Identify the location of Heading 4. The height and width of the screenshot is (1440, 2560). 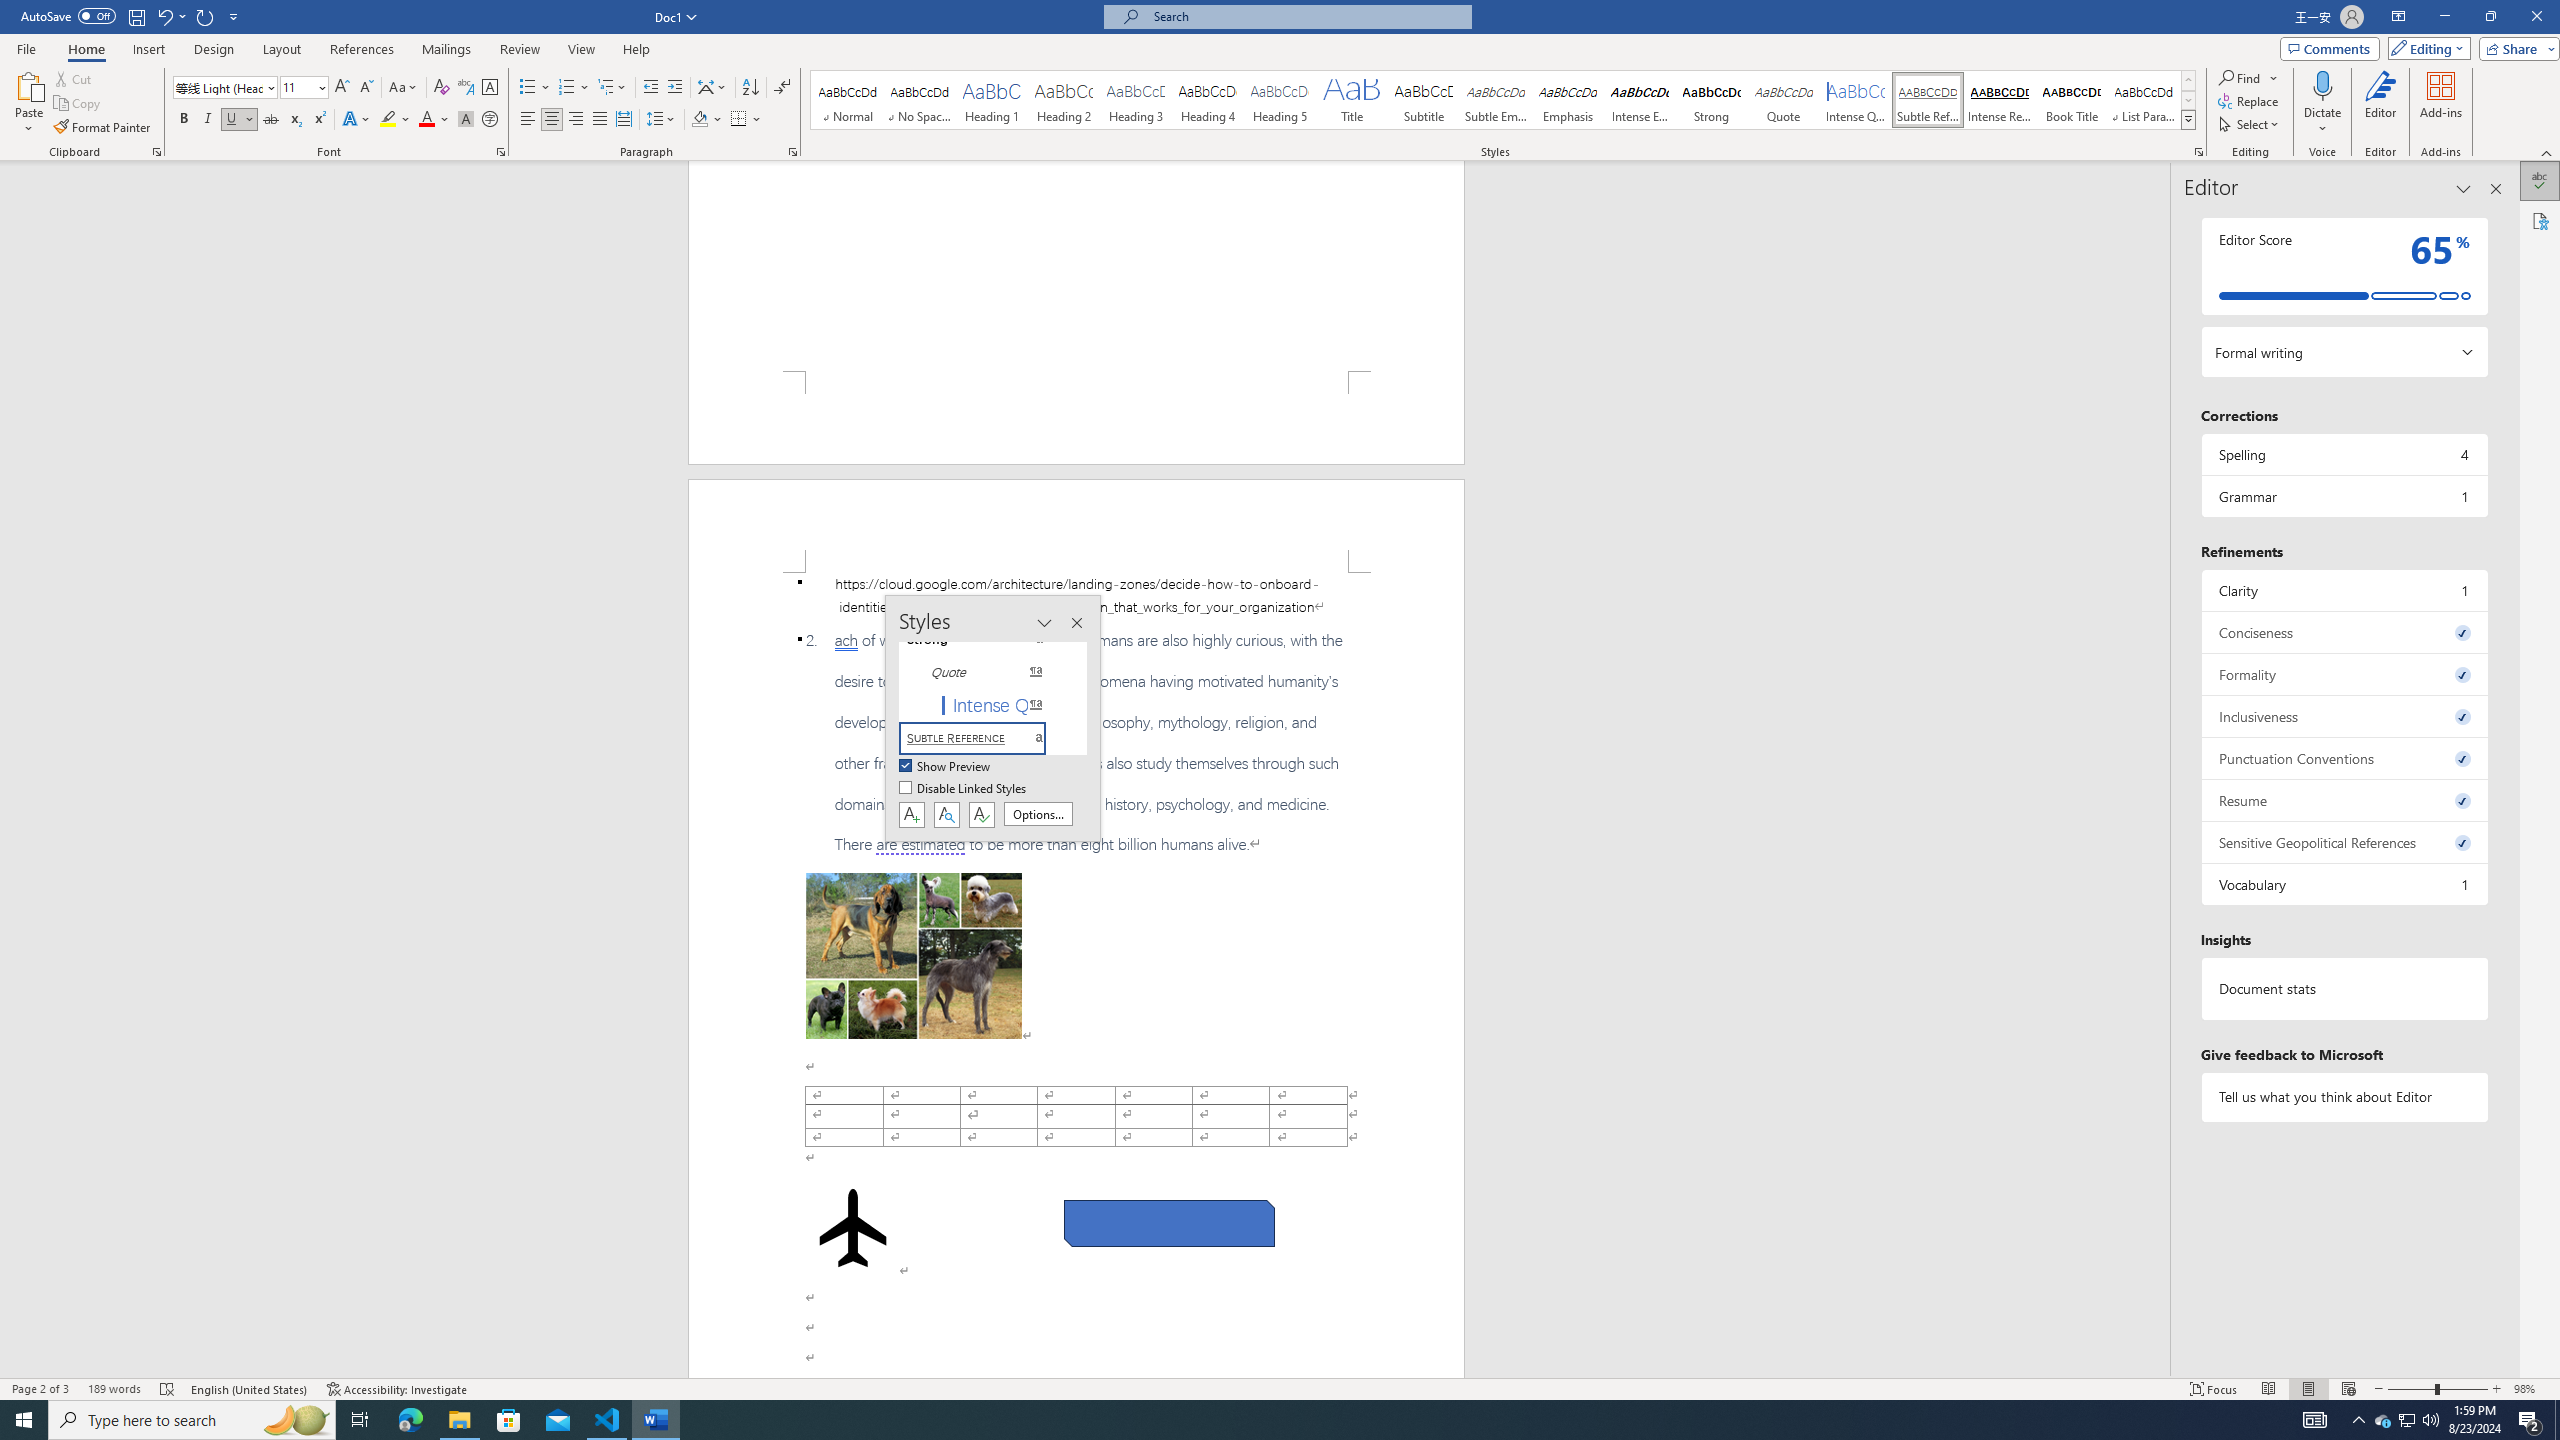
(1208, 100).